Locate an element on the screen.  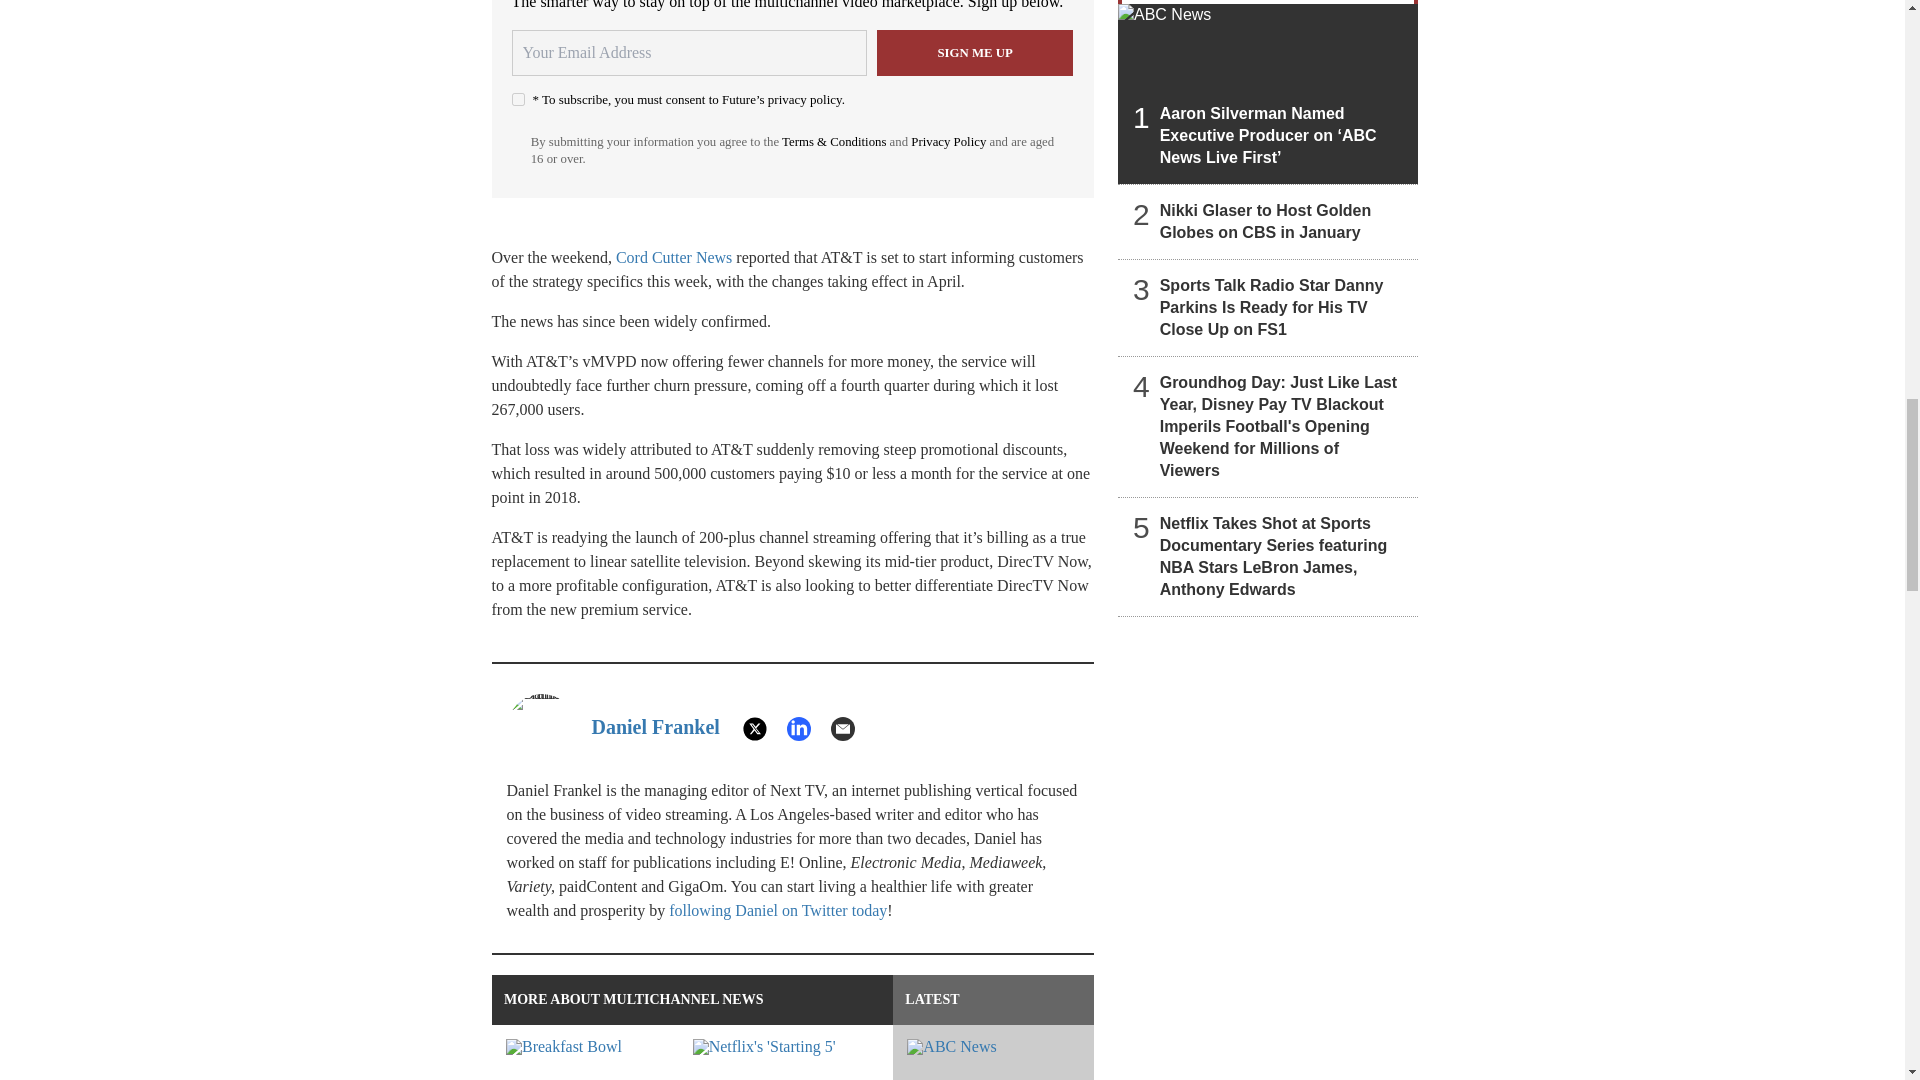
Sign me up is located at coordinates (975, 52).